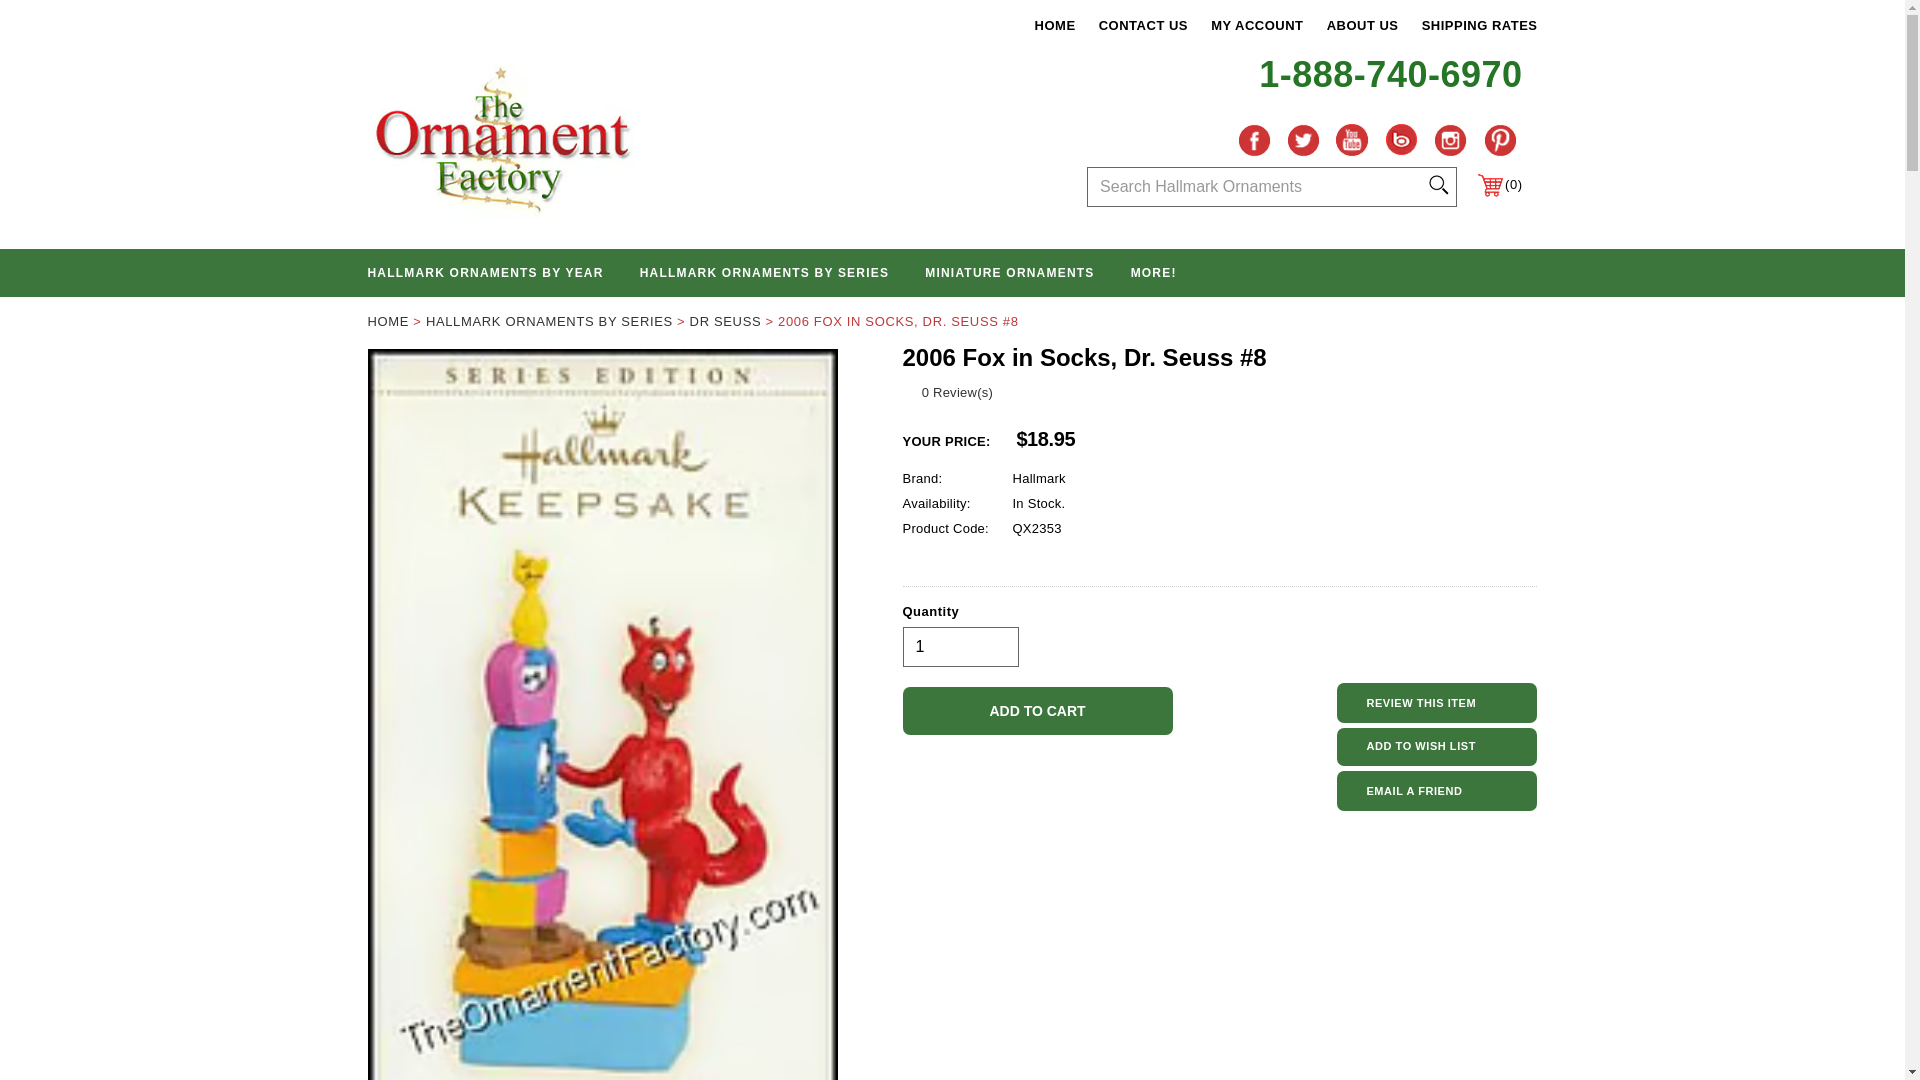 The image size is (1920, 1080). What do you see at coordinates (1257, 26) in the screenshot?
I see `MY ACCOUNT` at bounding box center [1257, 26].